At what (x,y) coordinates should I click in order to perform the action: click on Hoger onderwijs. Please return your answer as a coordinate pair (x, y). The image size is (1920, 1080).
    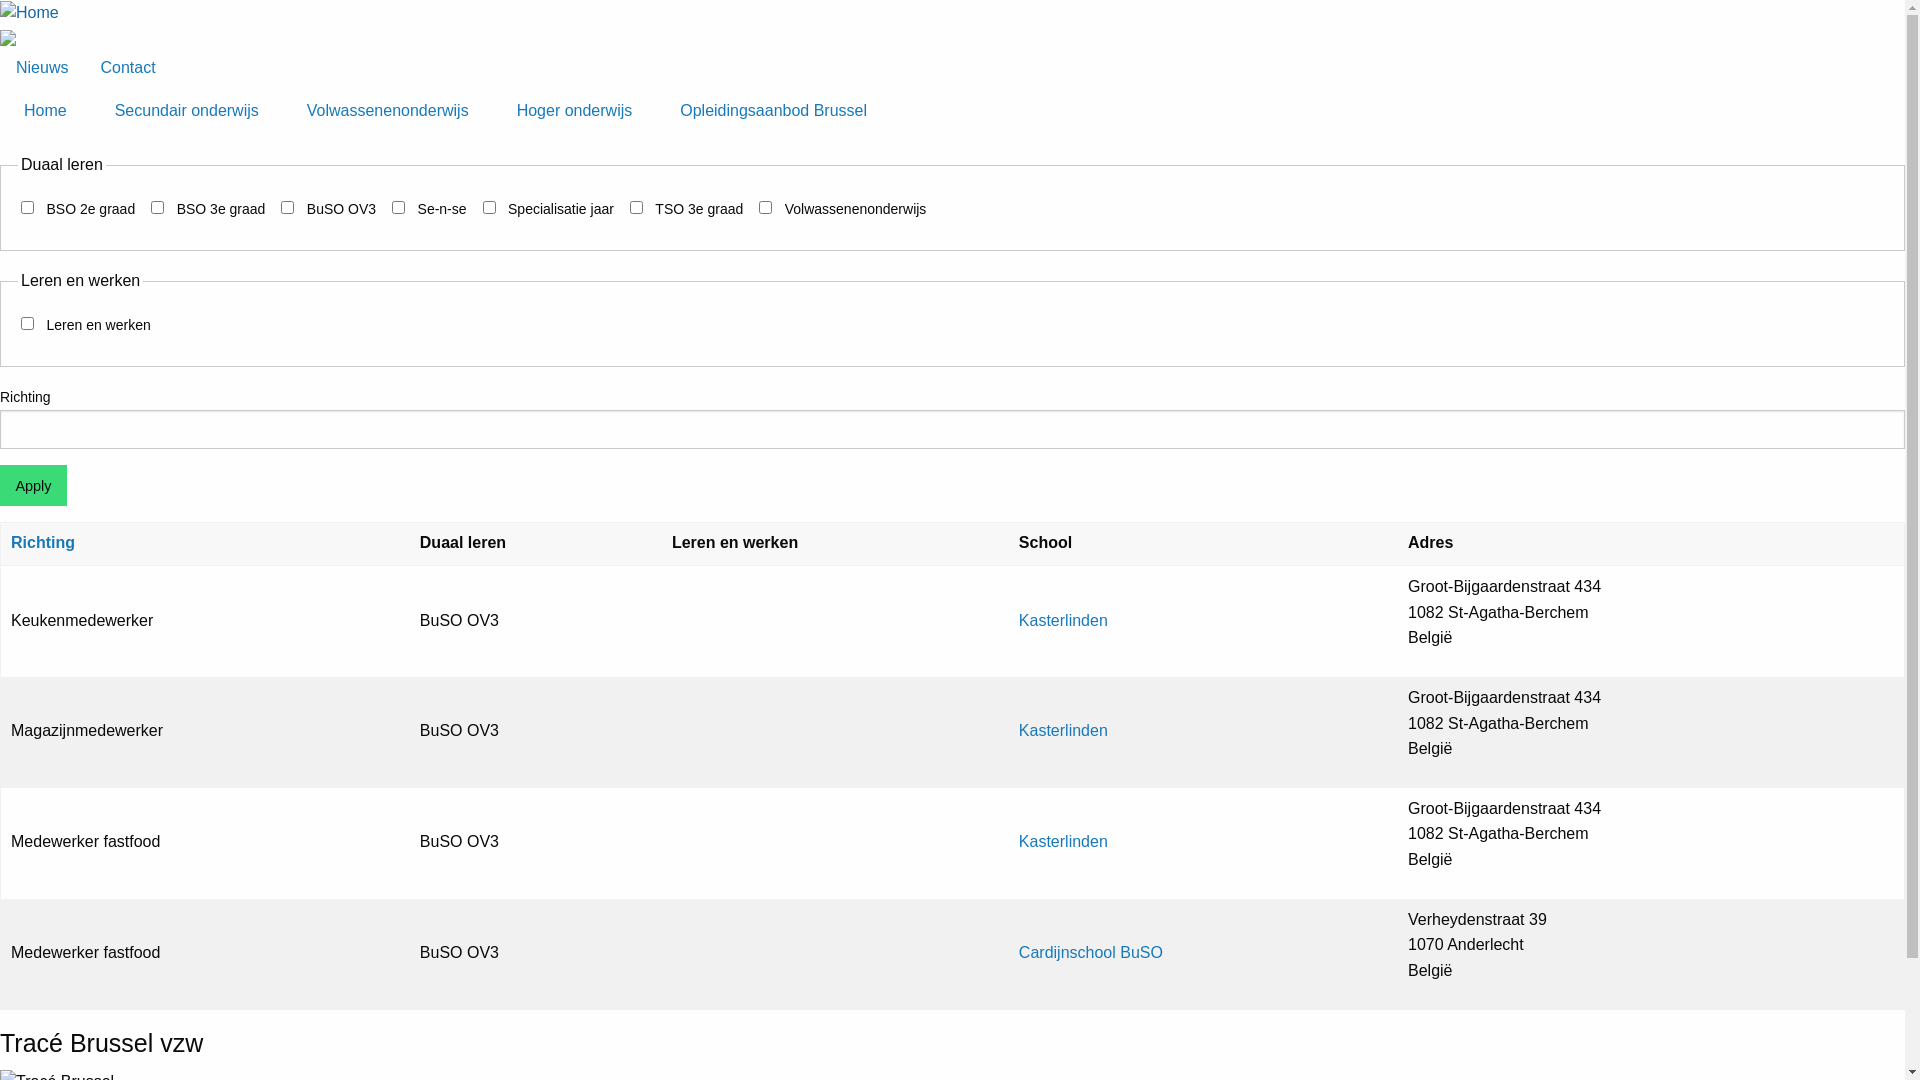
    Looking at the image, I should click on (575, 111).